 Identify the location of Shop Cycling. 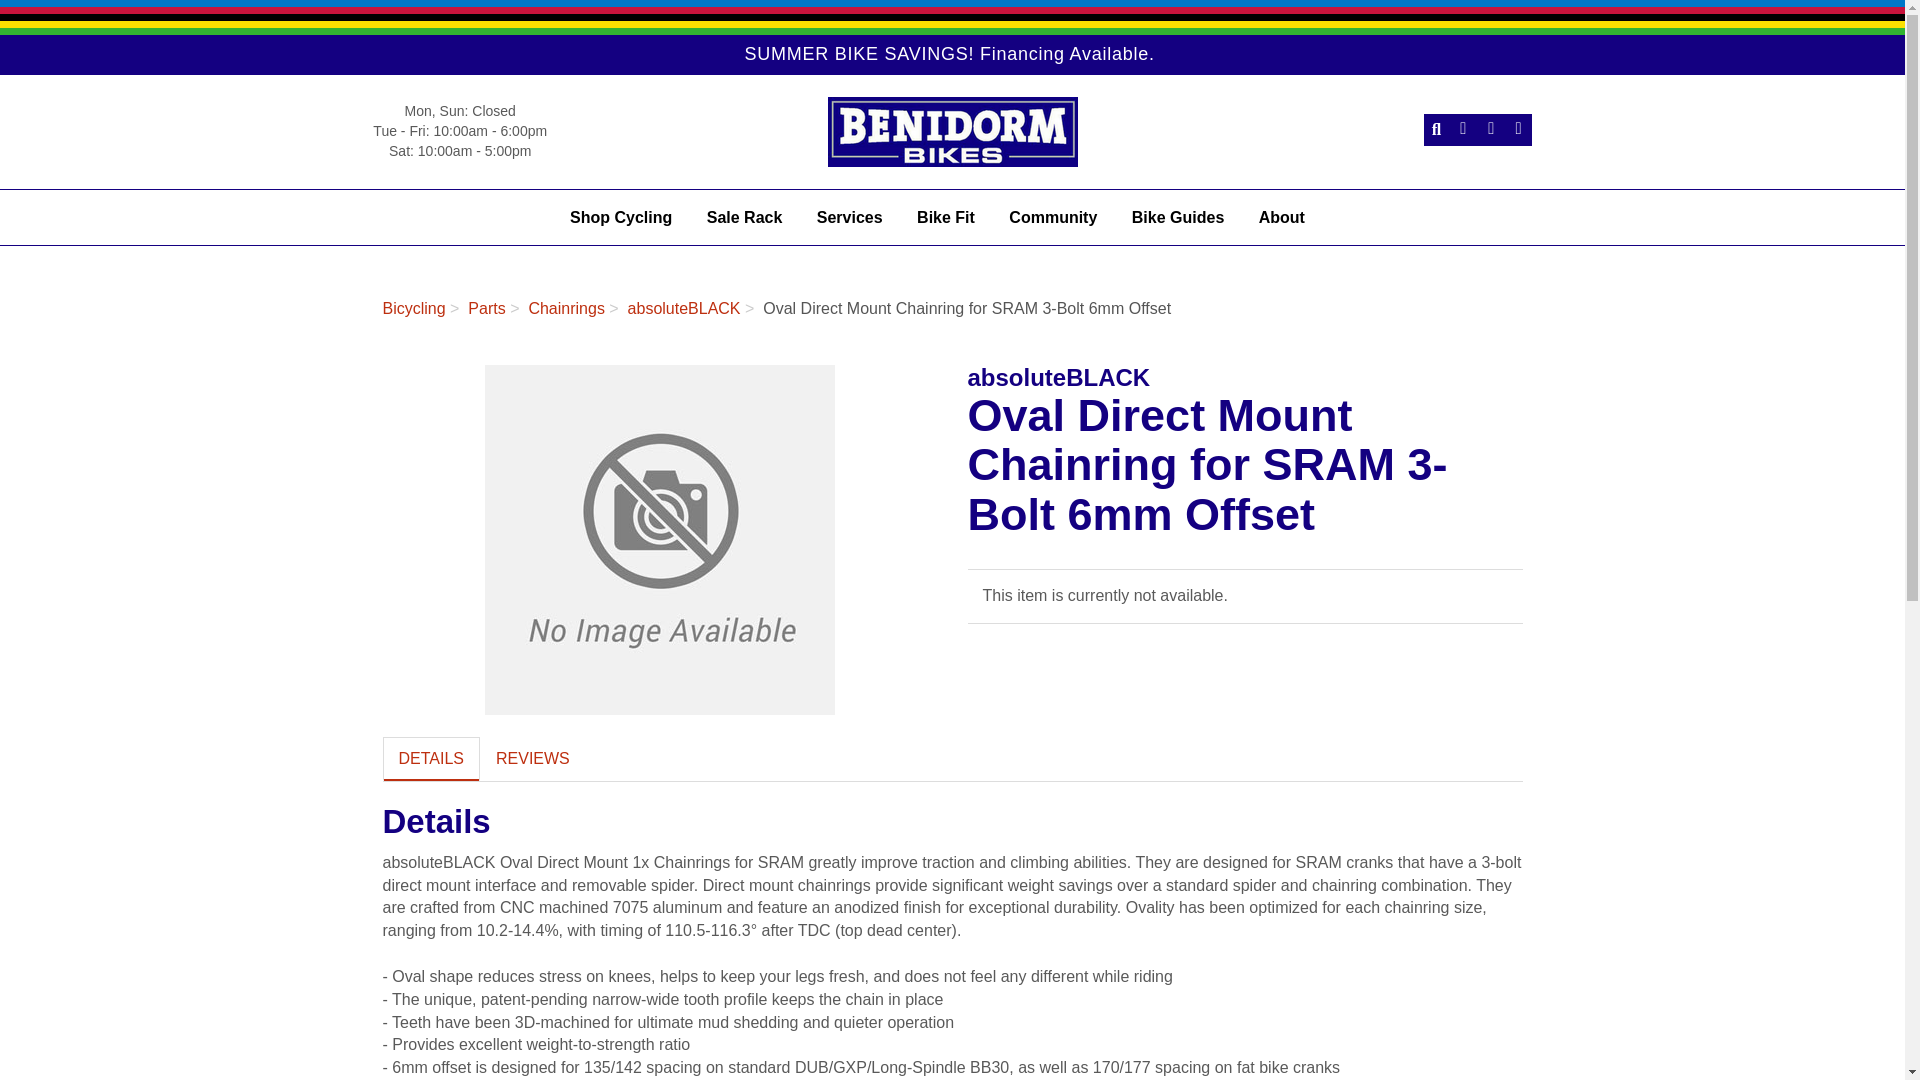
(620, 222).